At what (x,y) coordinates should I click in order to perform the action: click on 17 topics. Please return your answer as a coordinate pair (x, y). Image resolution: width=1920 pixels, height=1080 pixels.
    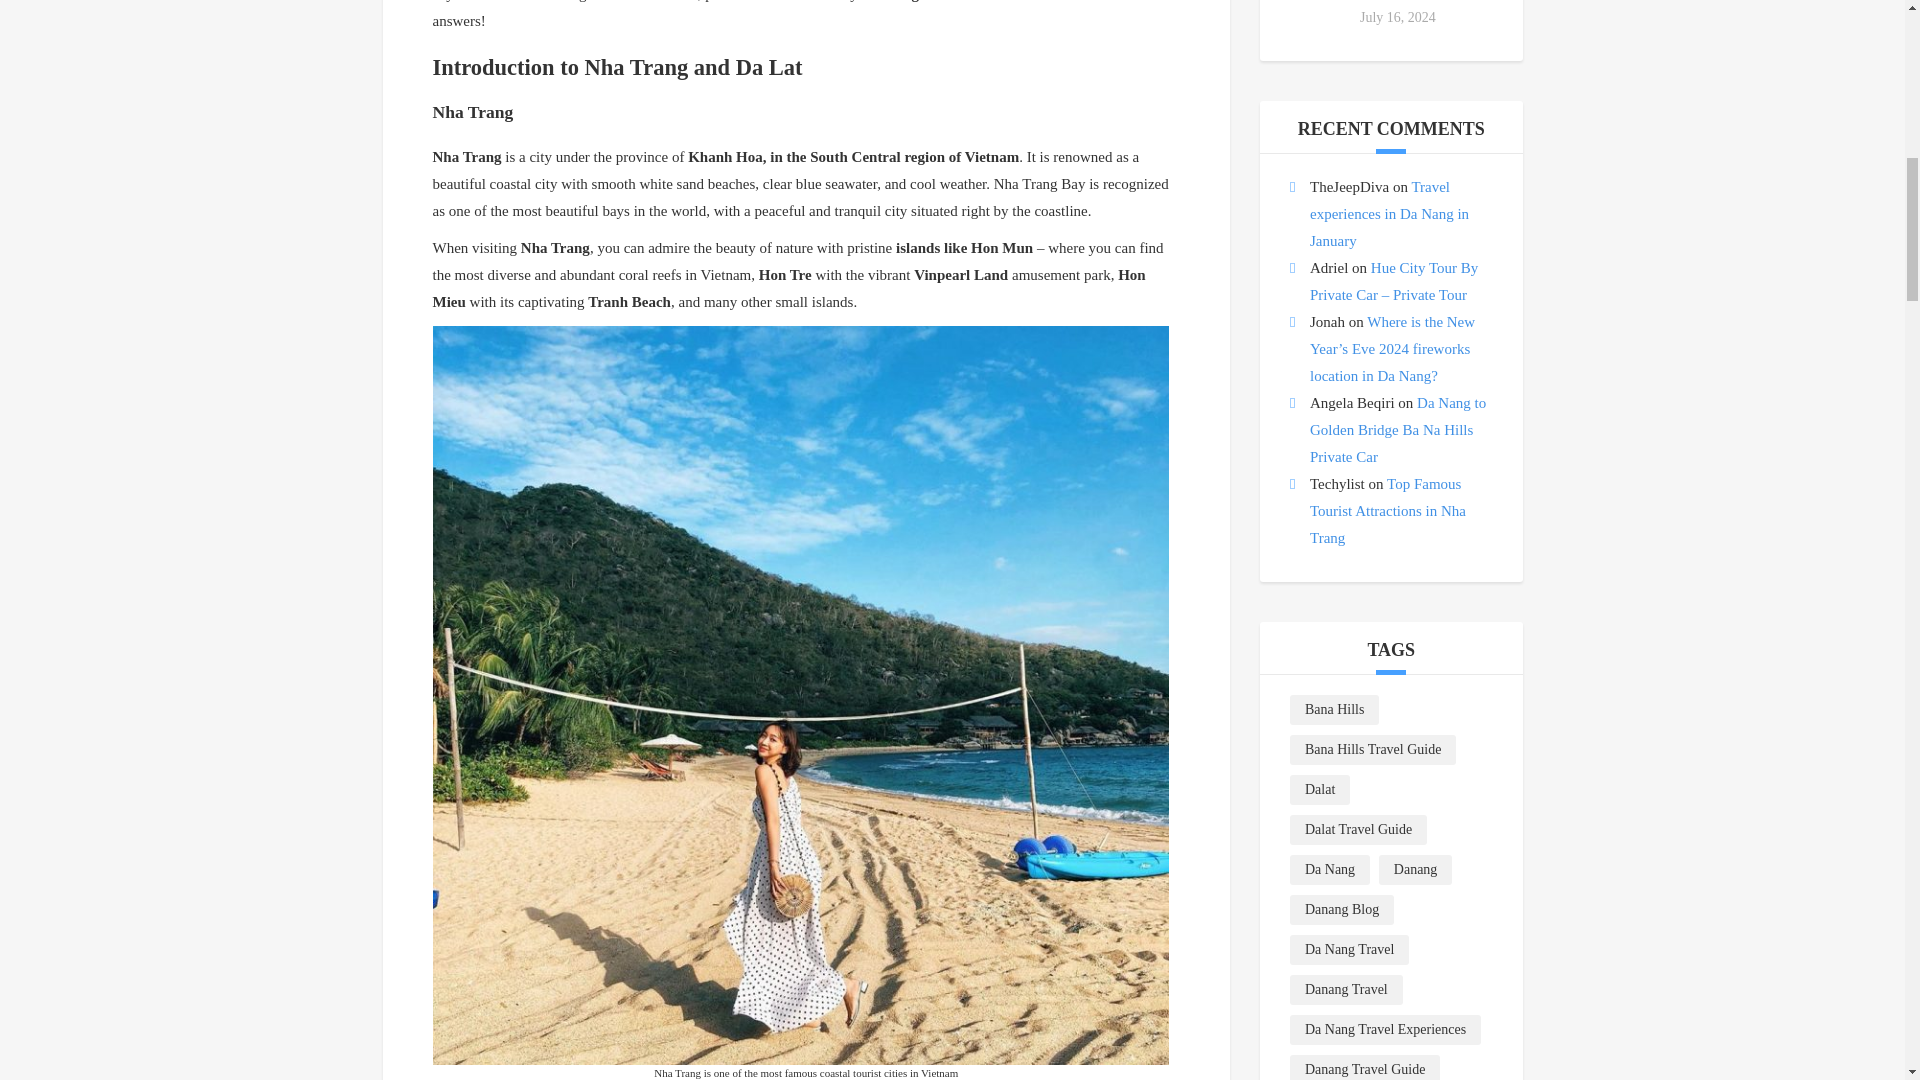
    Looking at the image, I should click on (1358, 830).